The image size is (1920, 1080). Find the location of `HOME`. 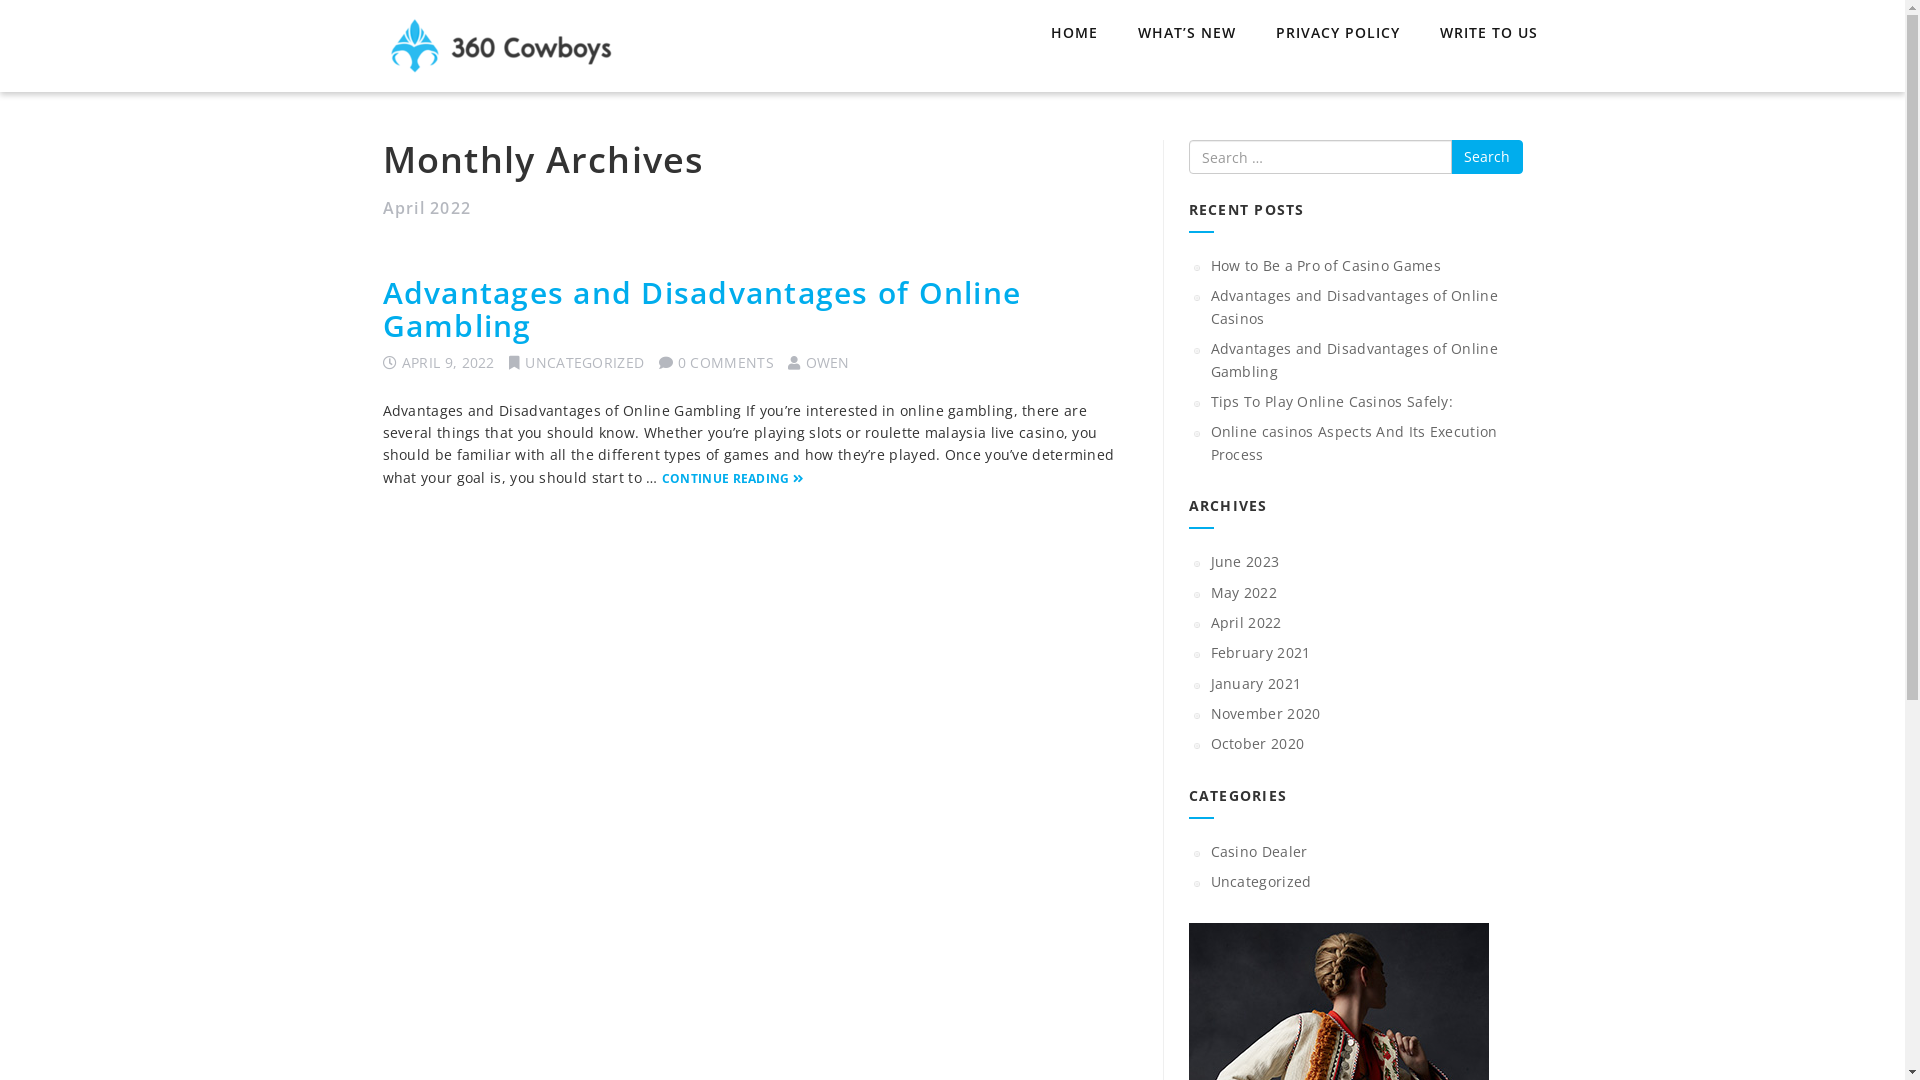

HOME is located at coordinates (1074, 34).